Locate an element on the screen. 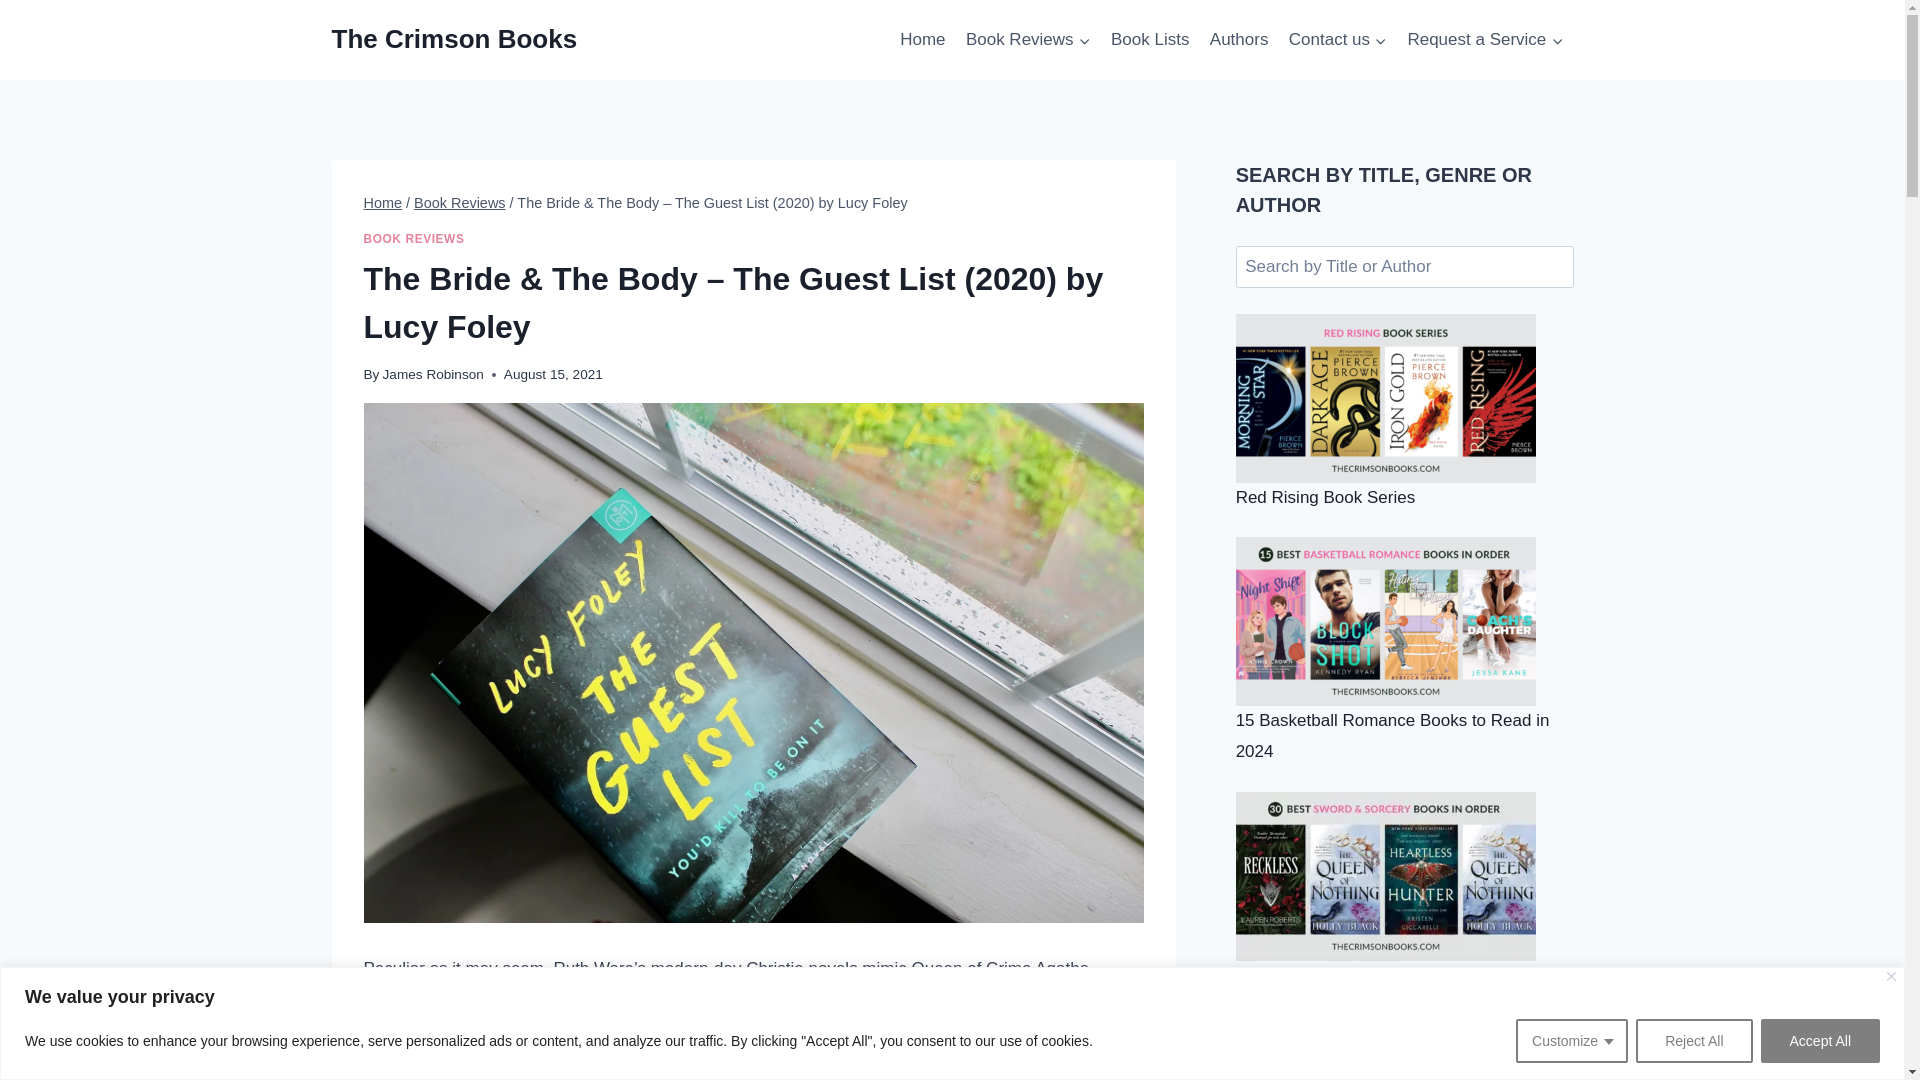 The width and height of the screenshot is (1920, 1080). Home is located at coordinates (923, 40).